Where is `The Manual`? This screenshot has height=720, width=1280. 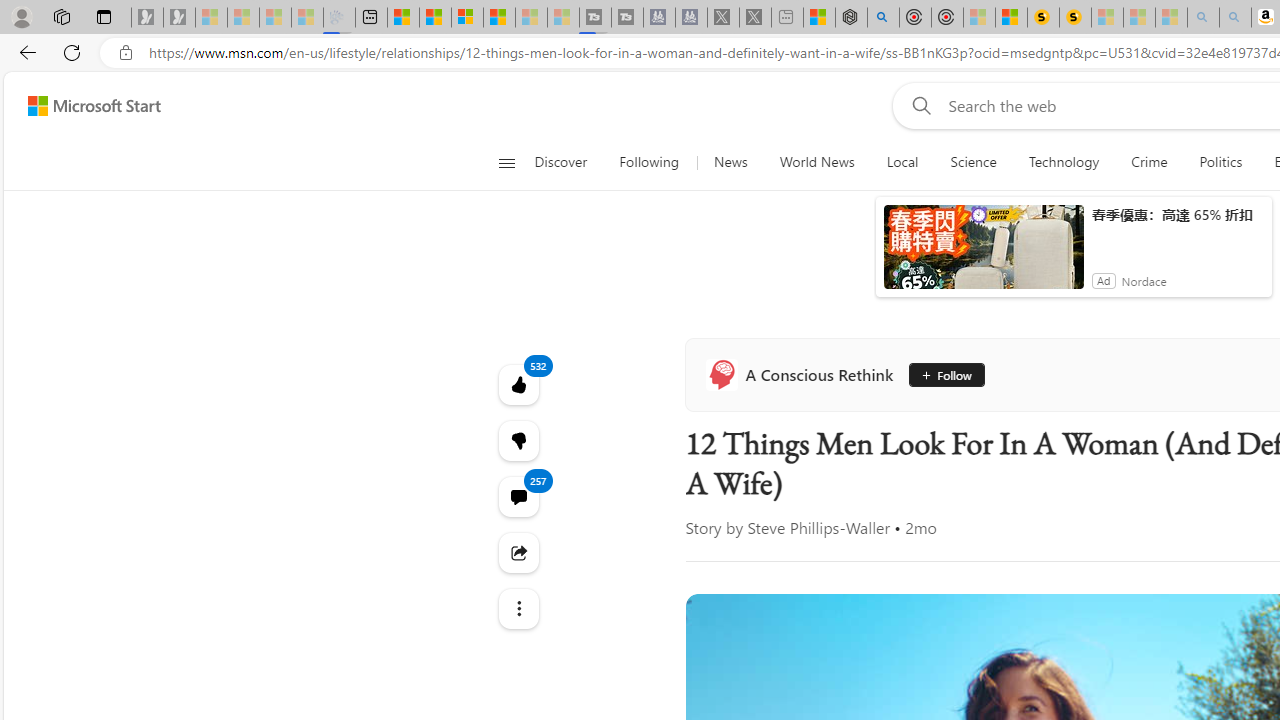
The Manual is located at coordinates (1138, 476).